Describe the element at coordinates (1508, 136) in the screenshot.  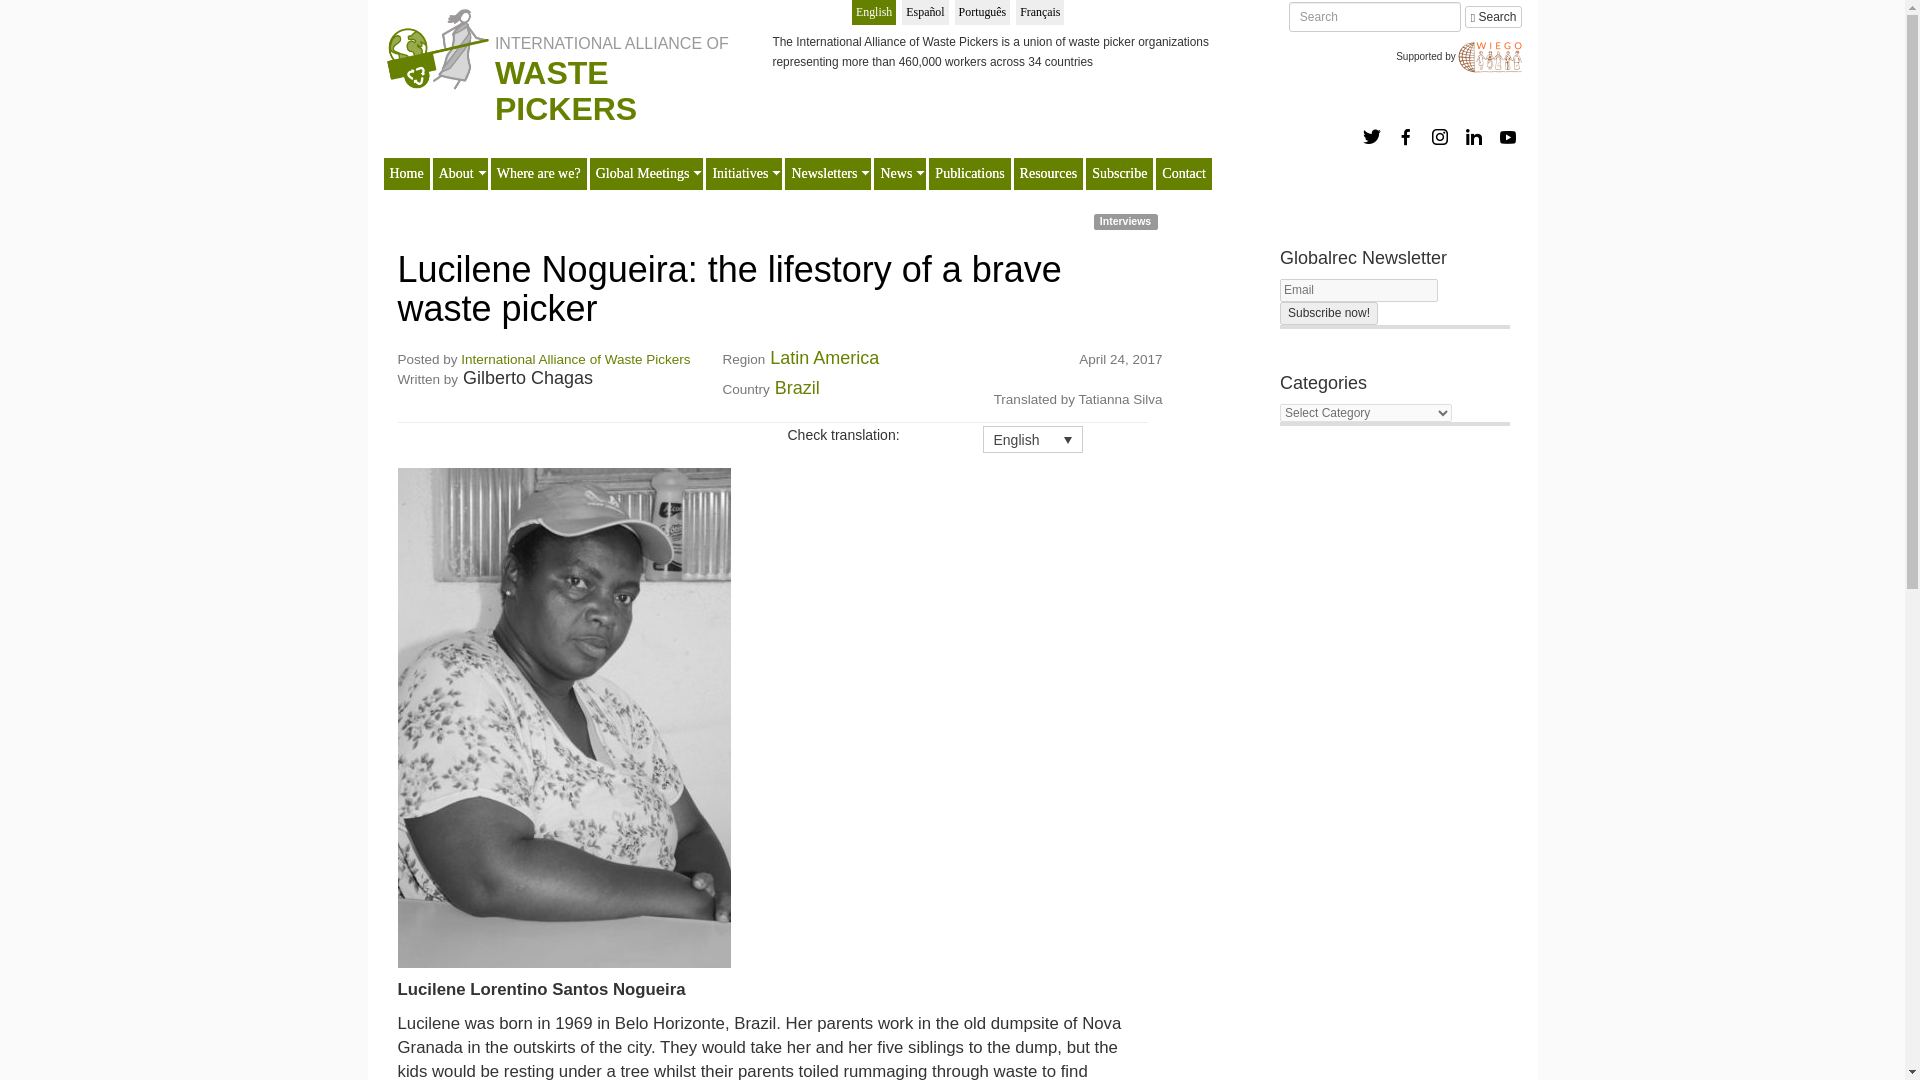
I see `YouTube International Alliance of Waste Pickers` at that location.